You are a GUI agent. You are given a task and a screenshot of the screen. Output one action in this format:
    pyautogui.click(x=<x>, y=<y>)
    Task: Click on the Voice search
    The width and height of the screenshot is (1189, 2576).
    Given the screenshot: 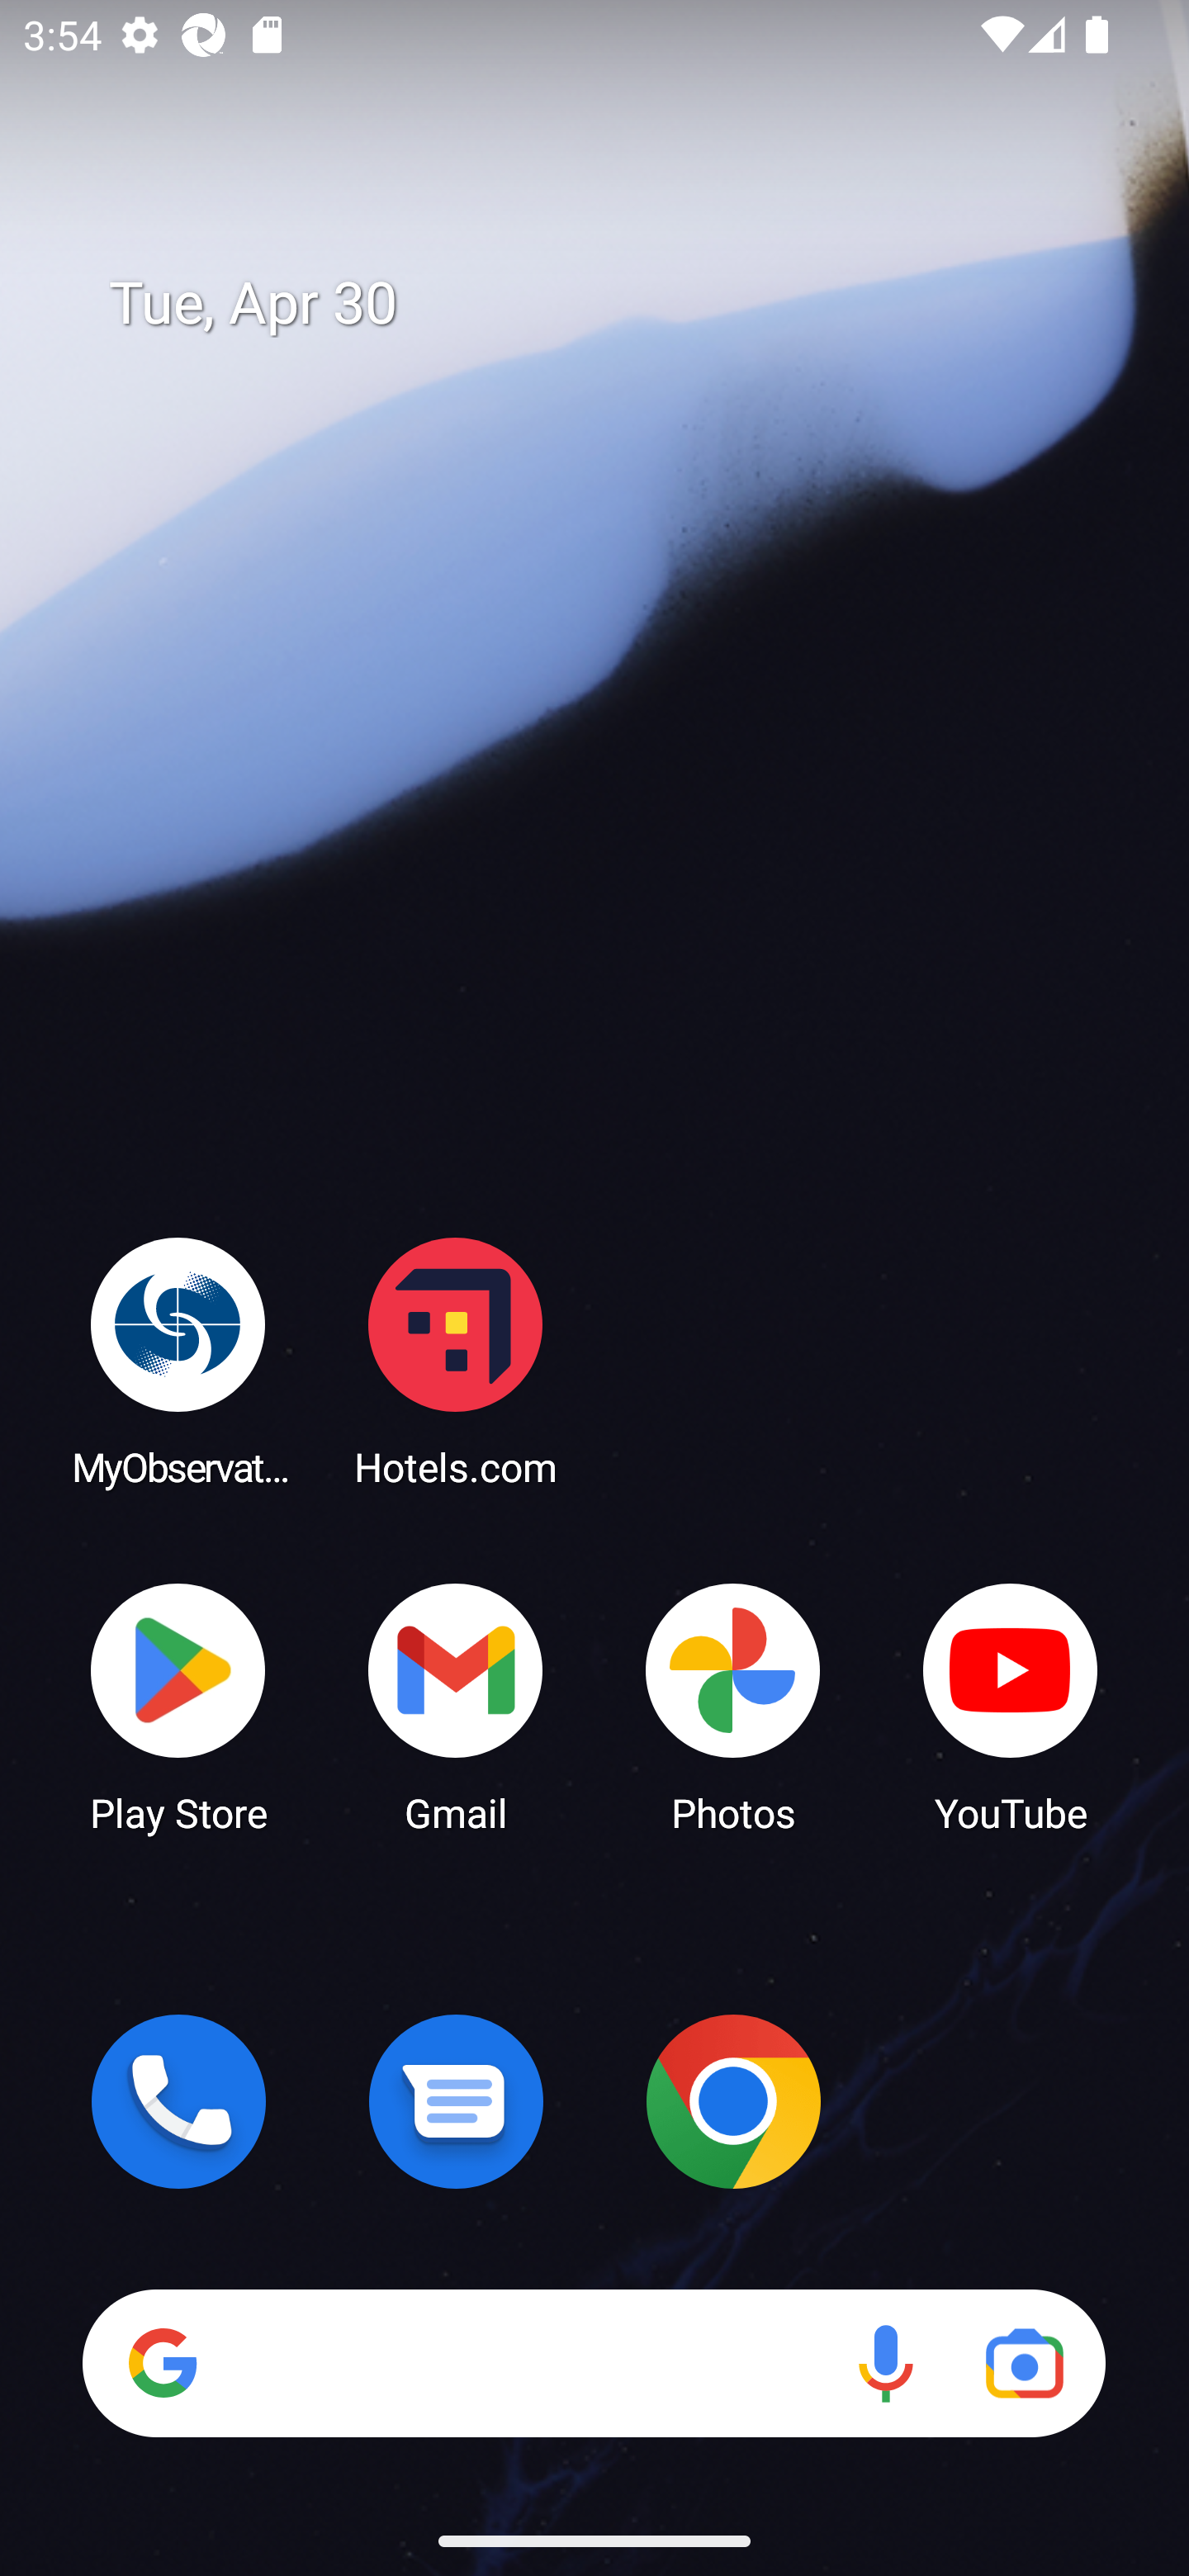 What is the action you would take?
    pyautogui.click(x=885, y=2363)
    